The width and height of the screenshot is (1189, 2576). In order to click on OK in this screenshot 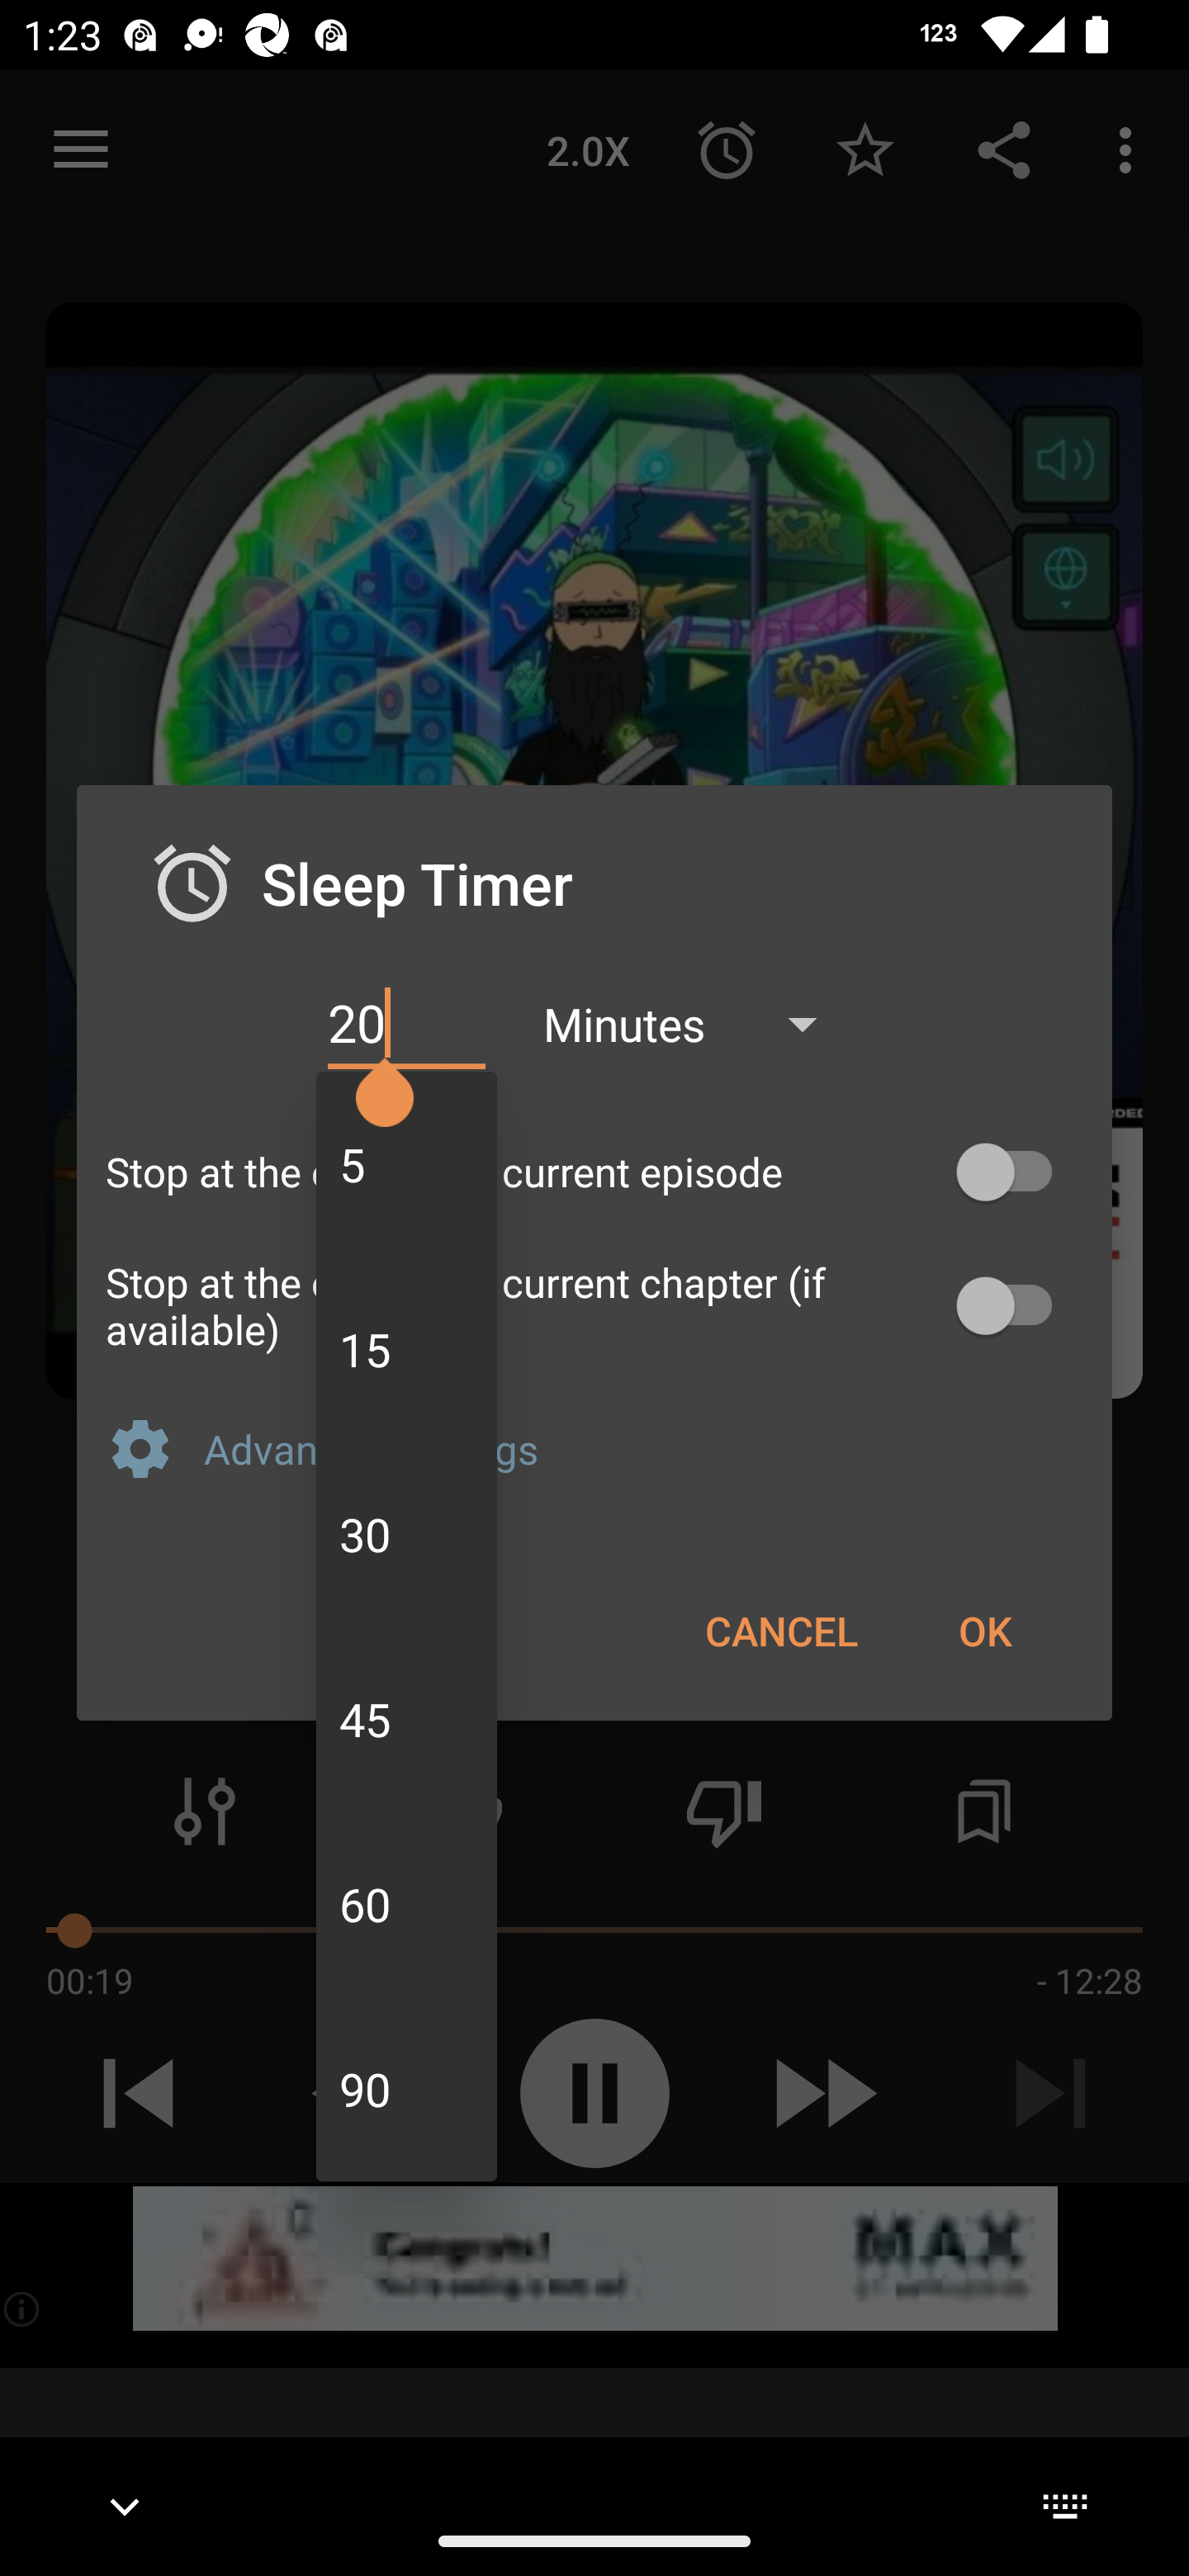, I will do `click(984, 1630)`.